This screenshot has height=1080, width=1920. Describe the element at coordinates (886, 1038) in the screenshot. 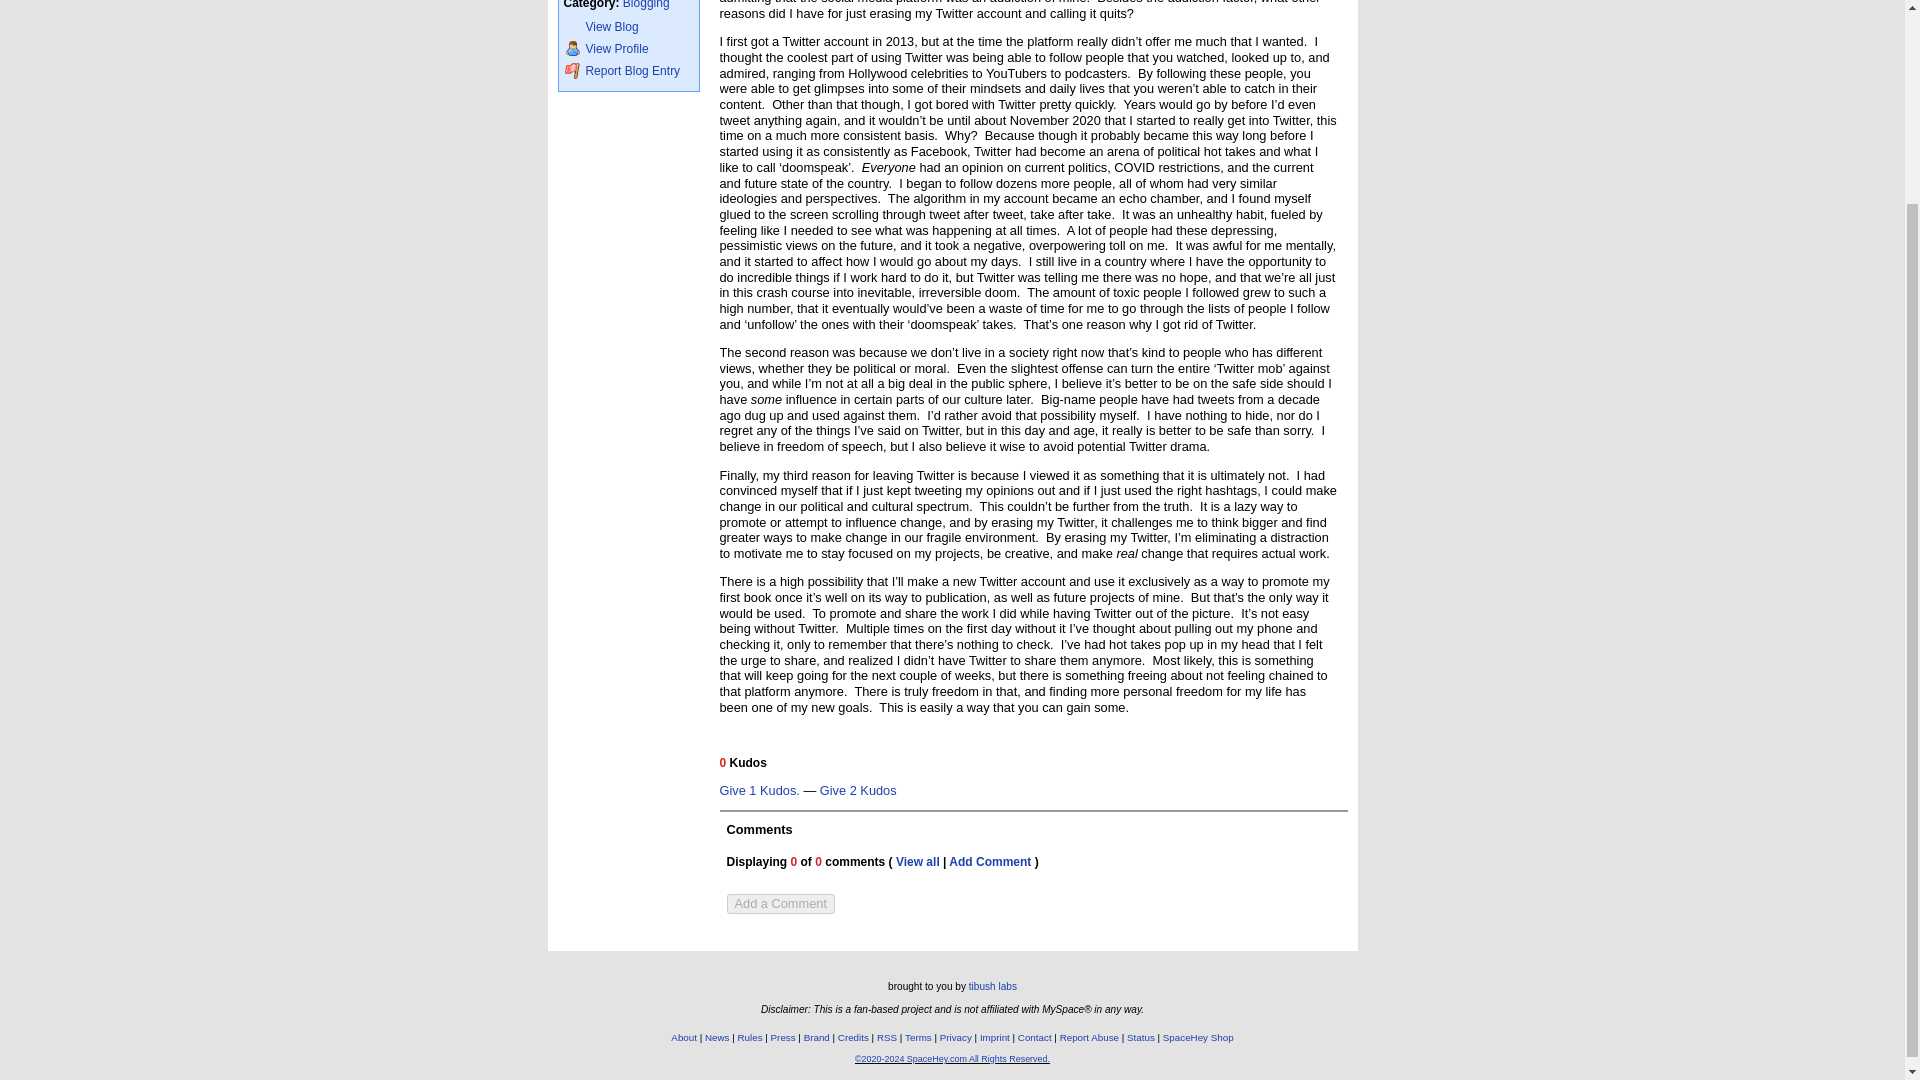

I see `RSS` at that location.